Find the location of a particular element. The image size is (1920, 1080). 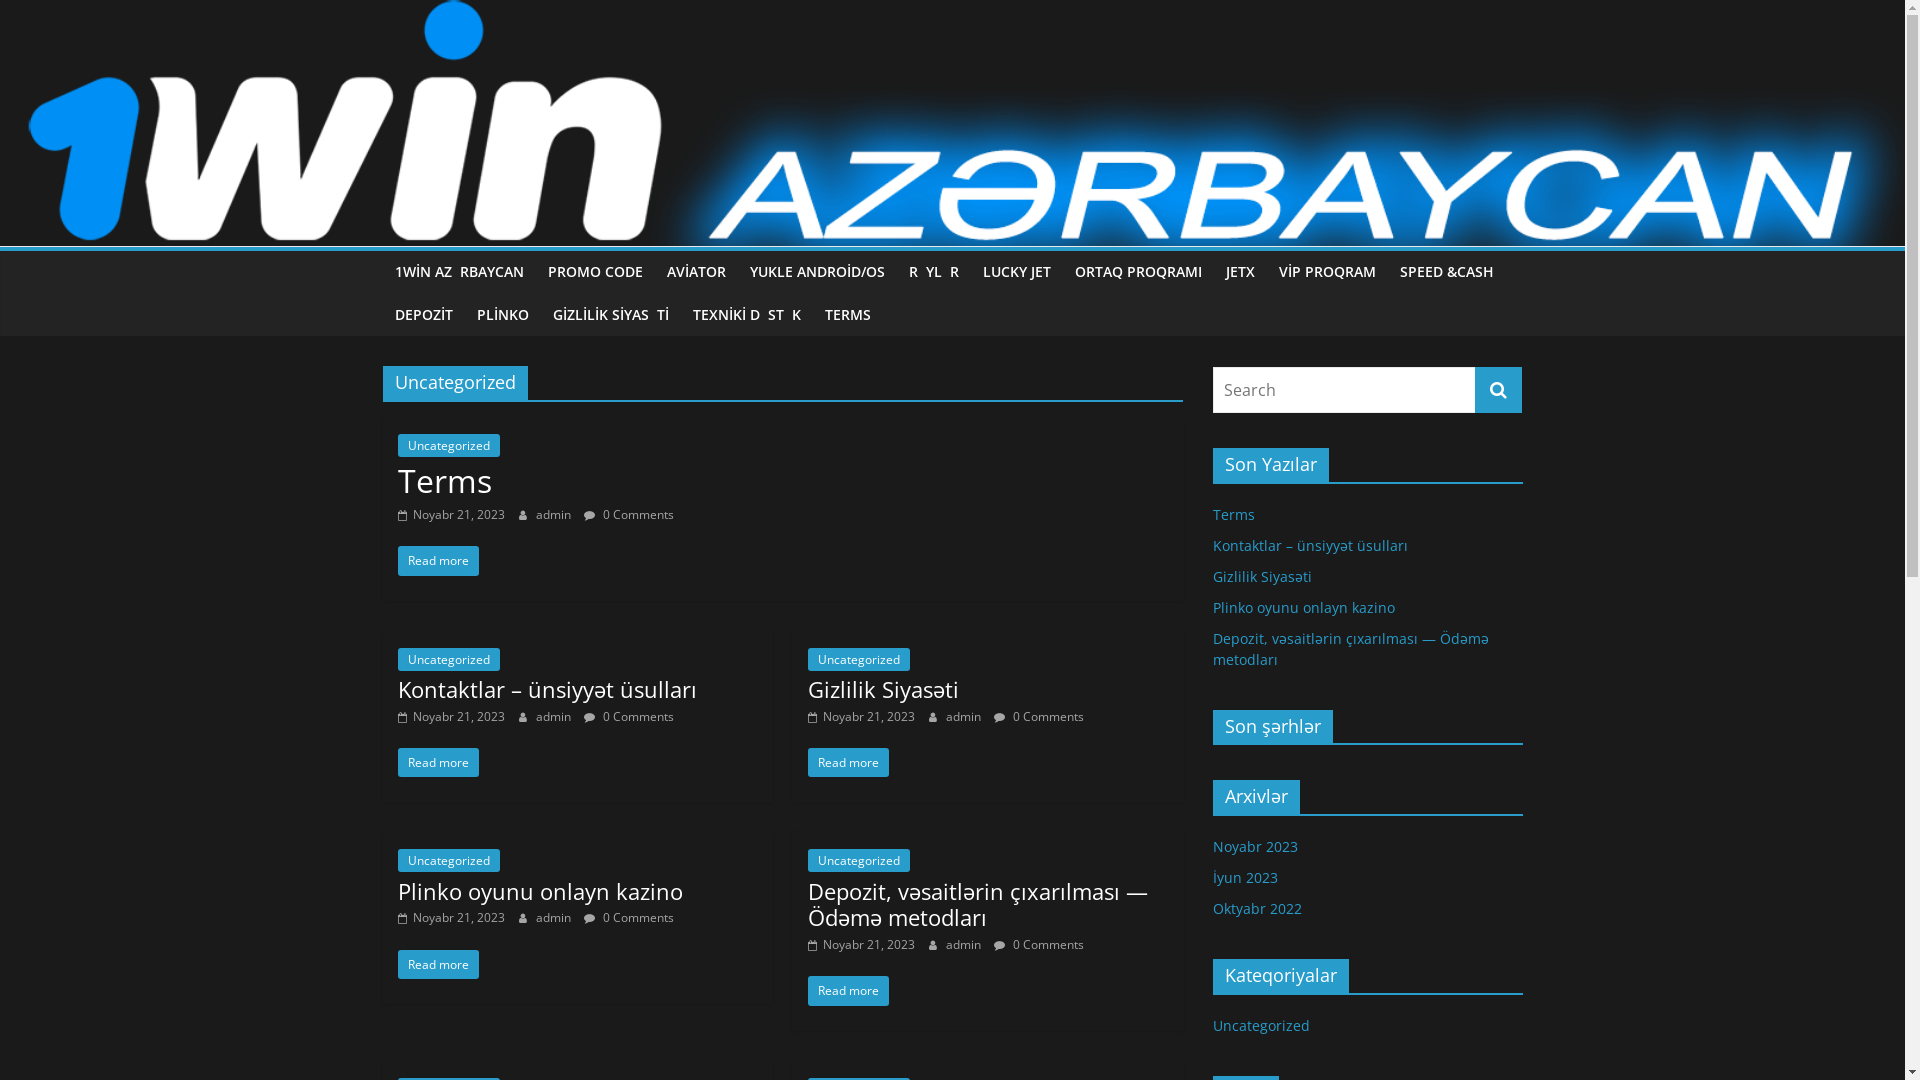

TERMS is located at coordinates (847, 315).